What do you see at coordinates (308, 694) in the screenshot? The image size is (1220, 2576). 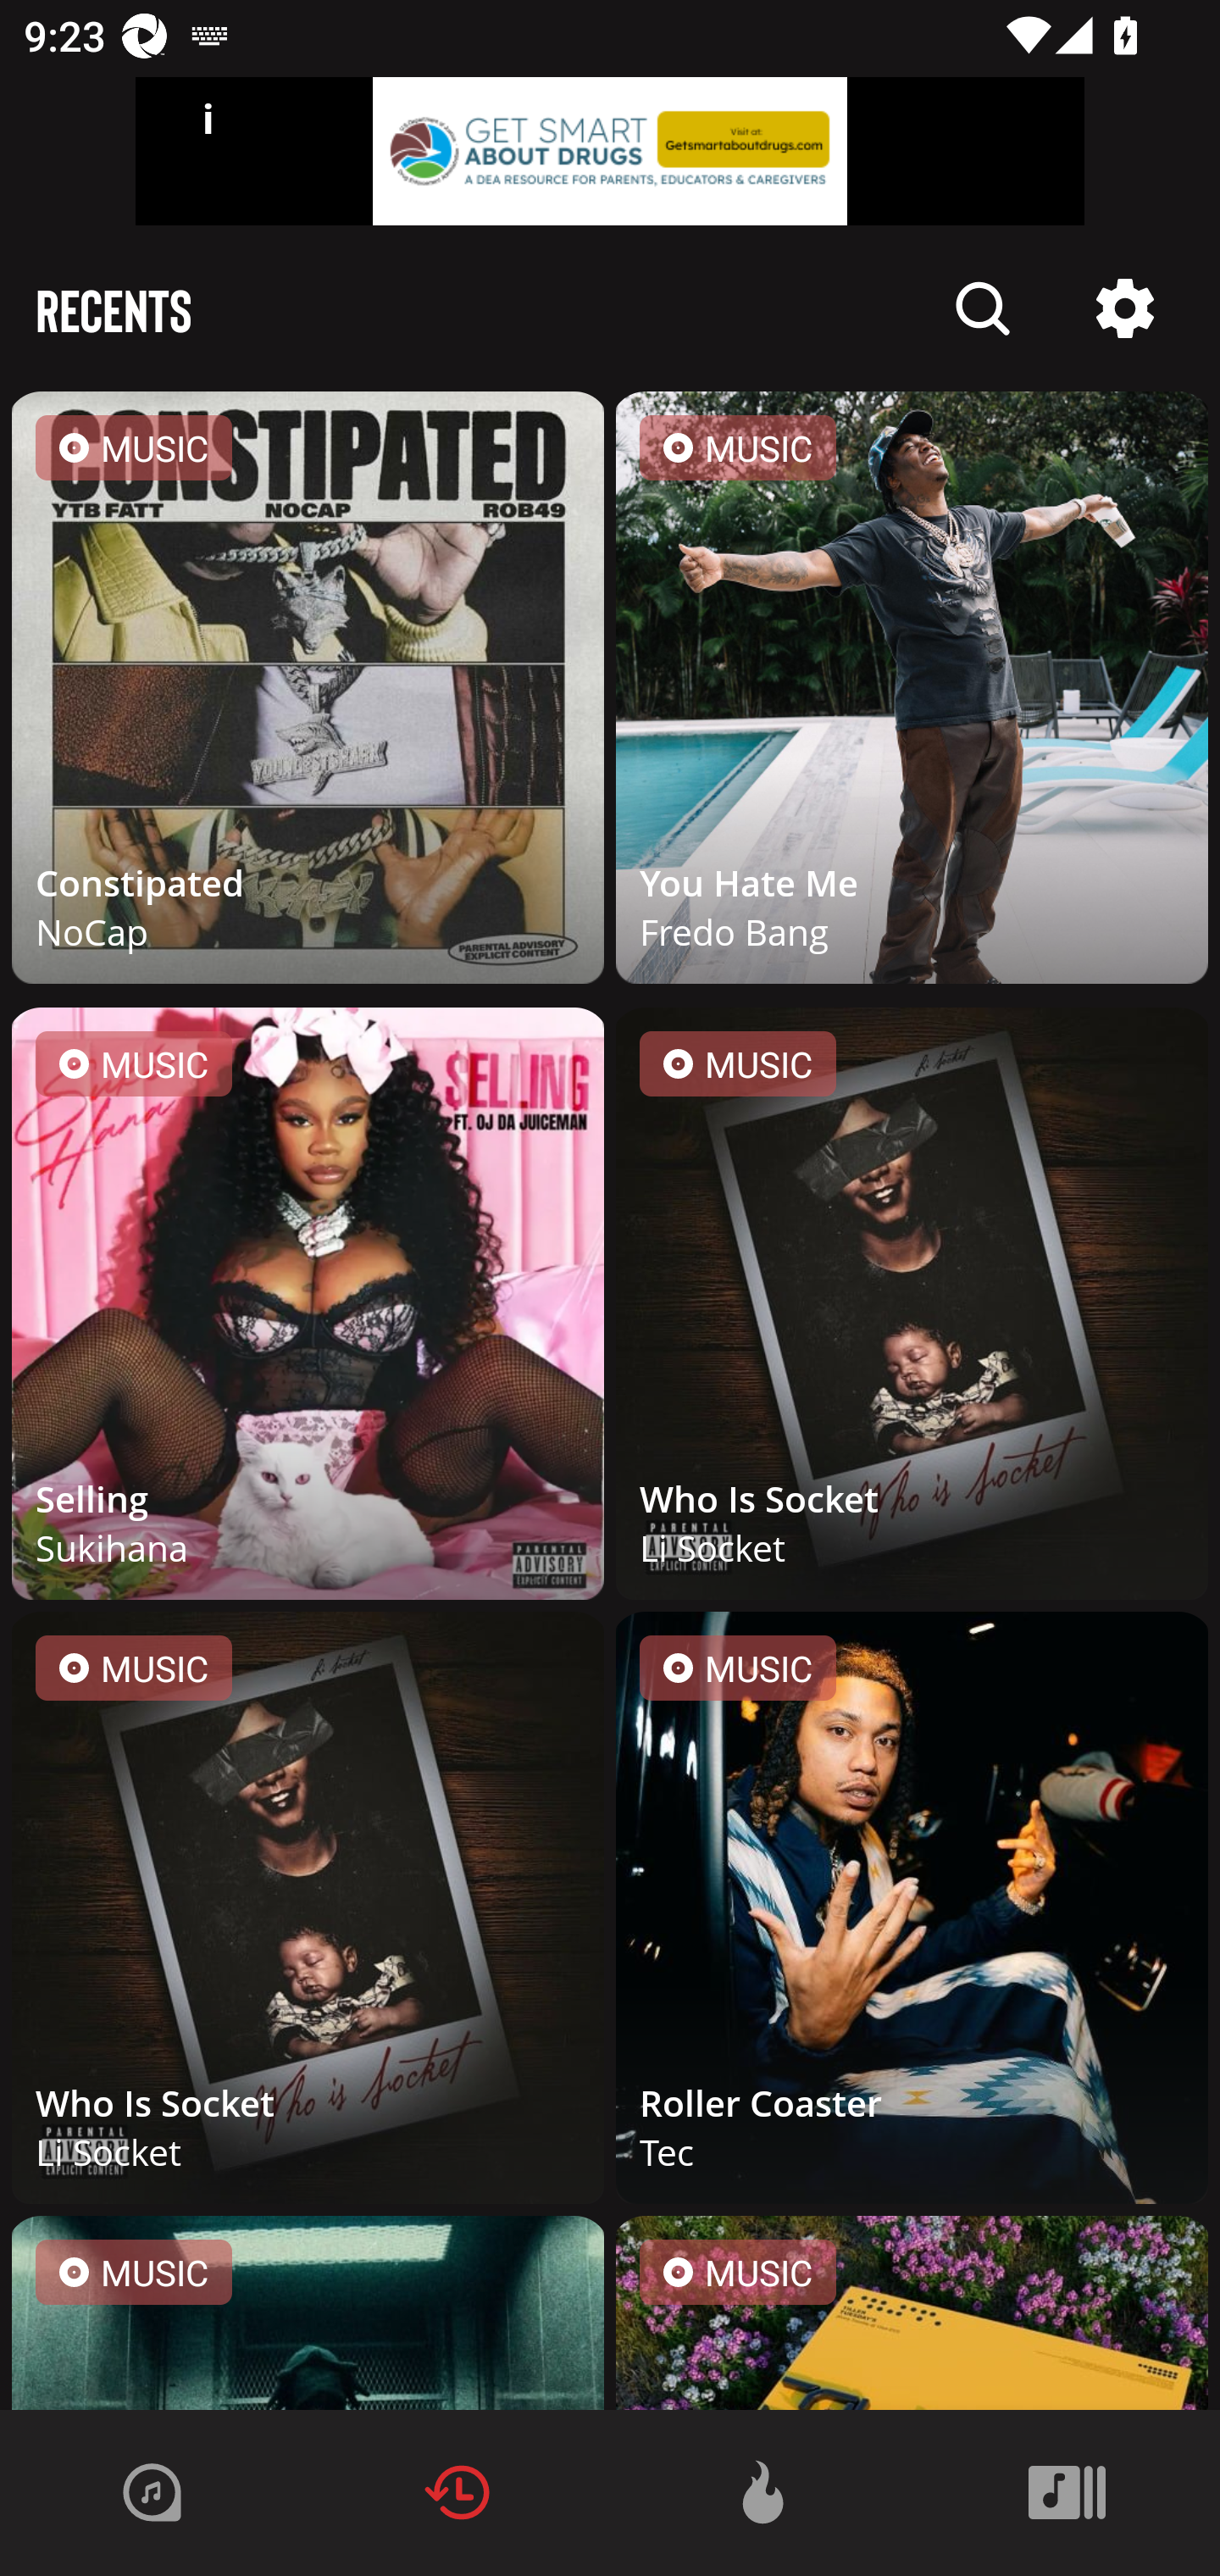 I see `MUSIC Constipated NoCap` at bounding box center [308, 694].